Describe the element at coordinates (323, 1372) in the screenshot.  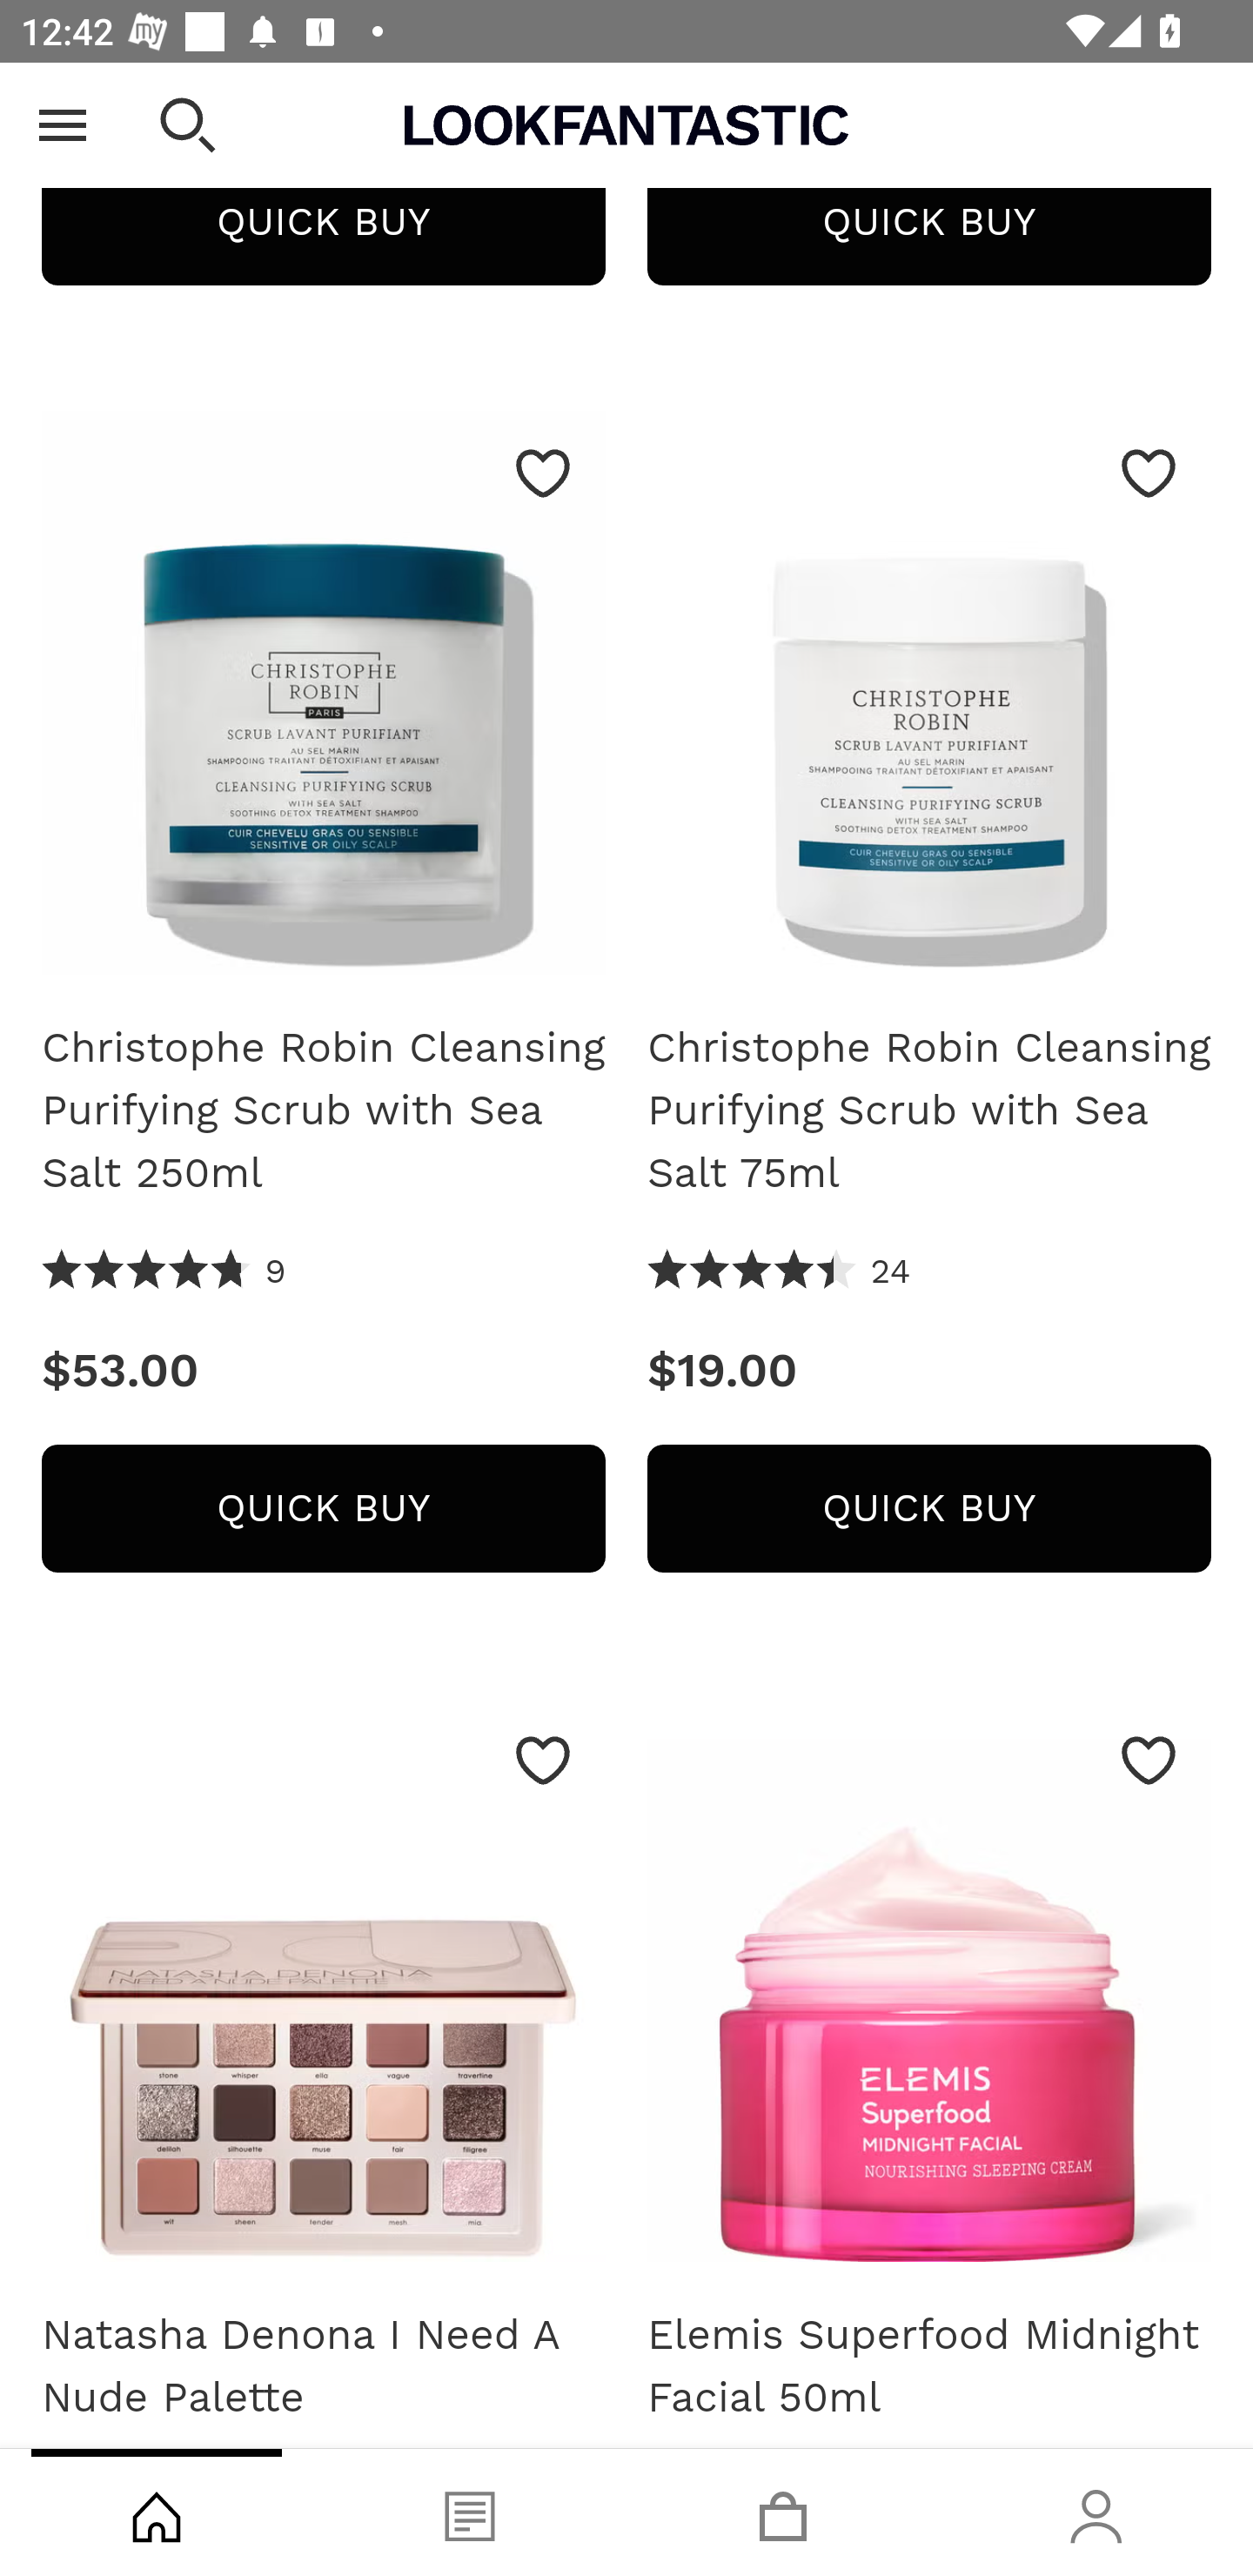
I see `Price: $53.00` at that location.